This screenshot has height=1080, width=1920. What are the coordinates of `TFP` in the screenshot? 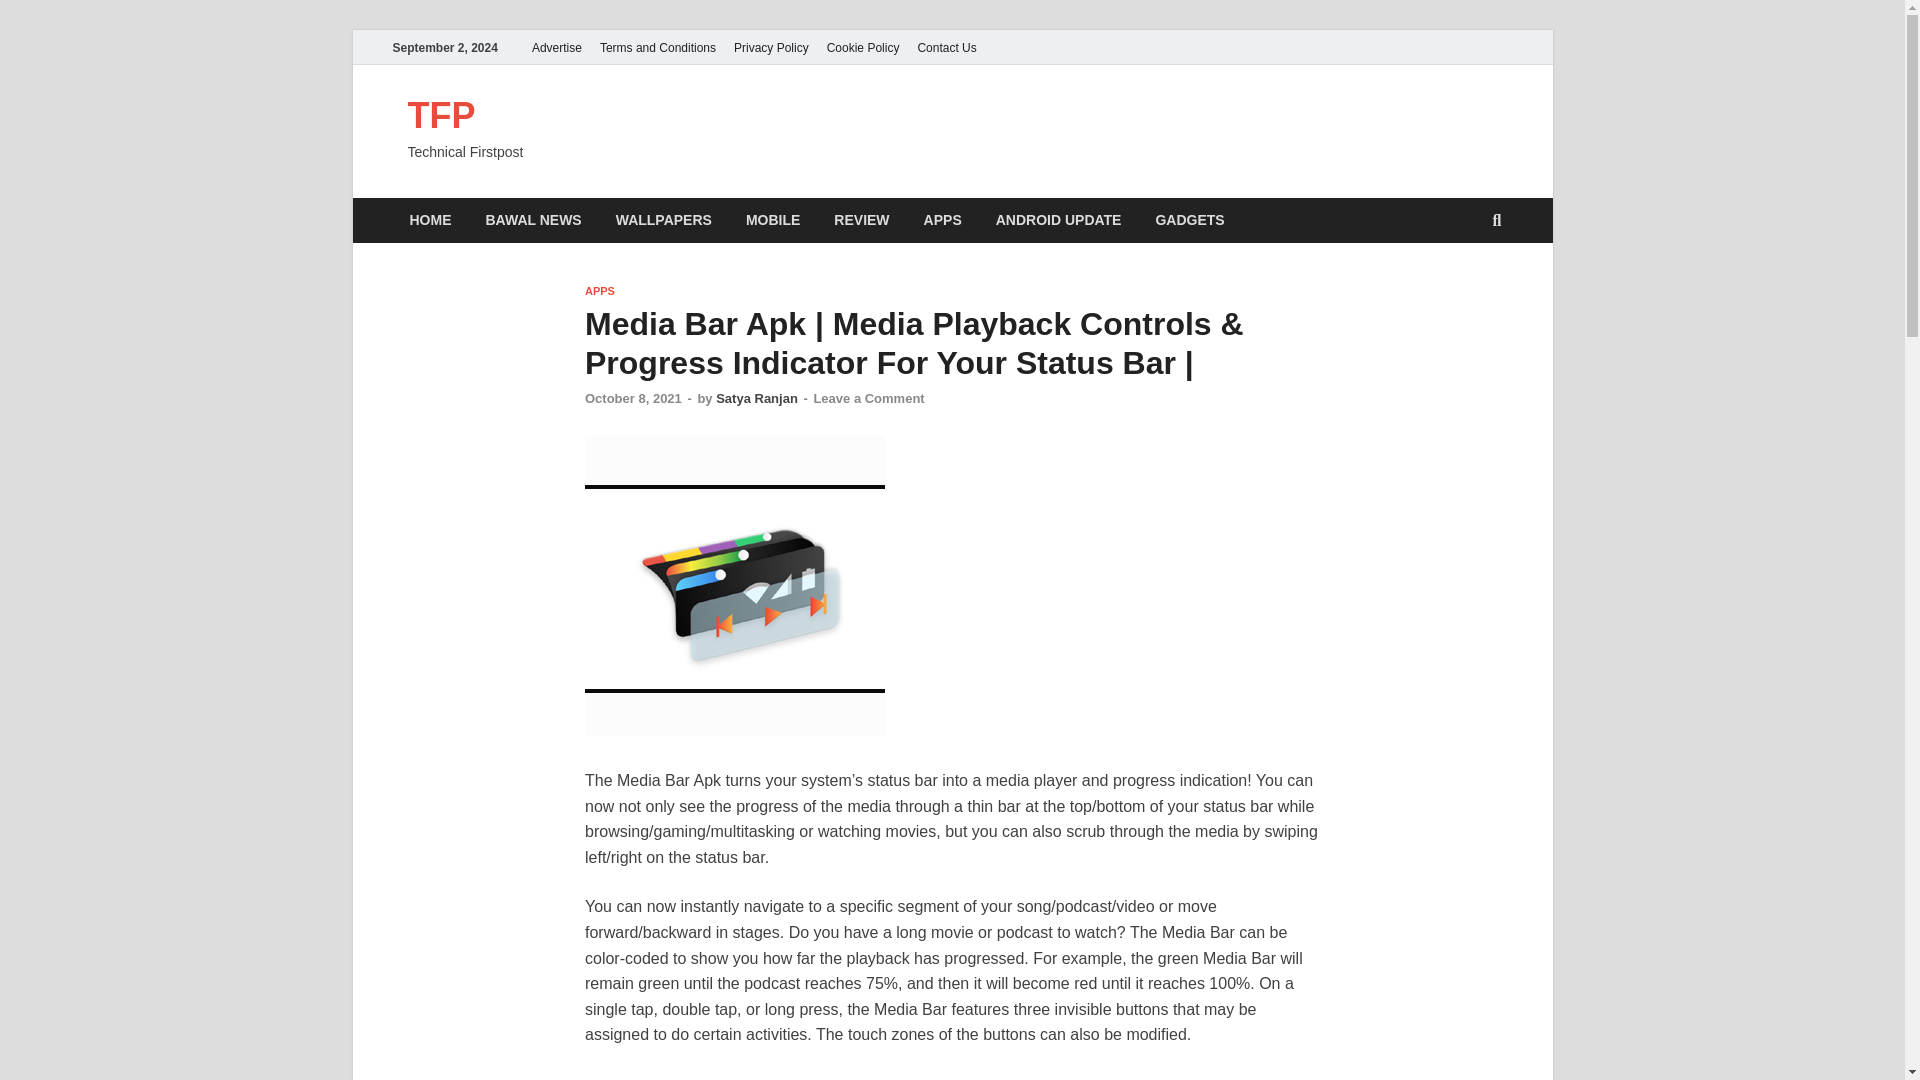 It's located at (442, 116).